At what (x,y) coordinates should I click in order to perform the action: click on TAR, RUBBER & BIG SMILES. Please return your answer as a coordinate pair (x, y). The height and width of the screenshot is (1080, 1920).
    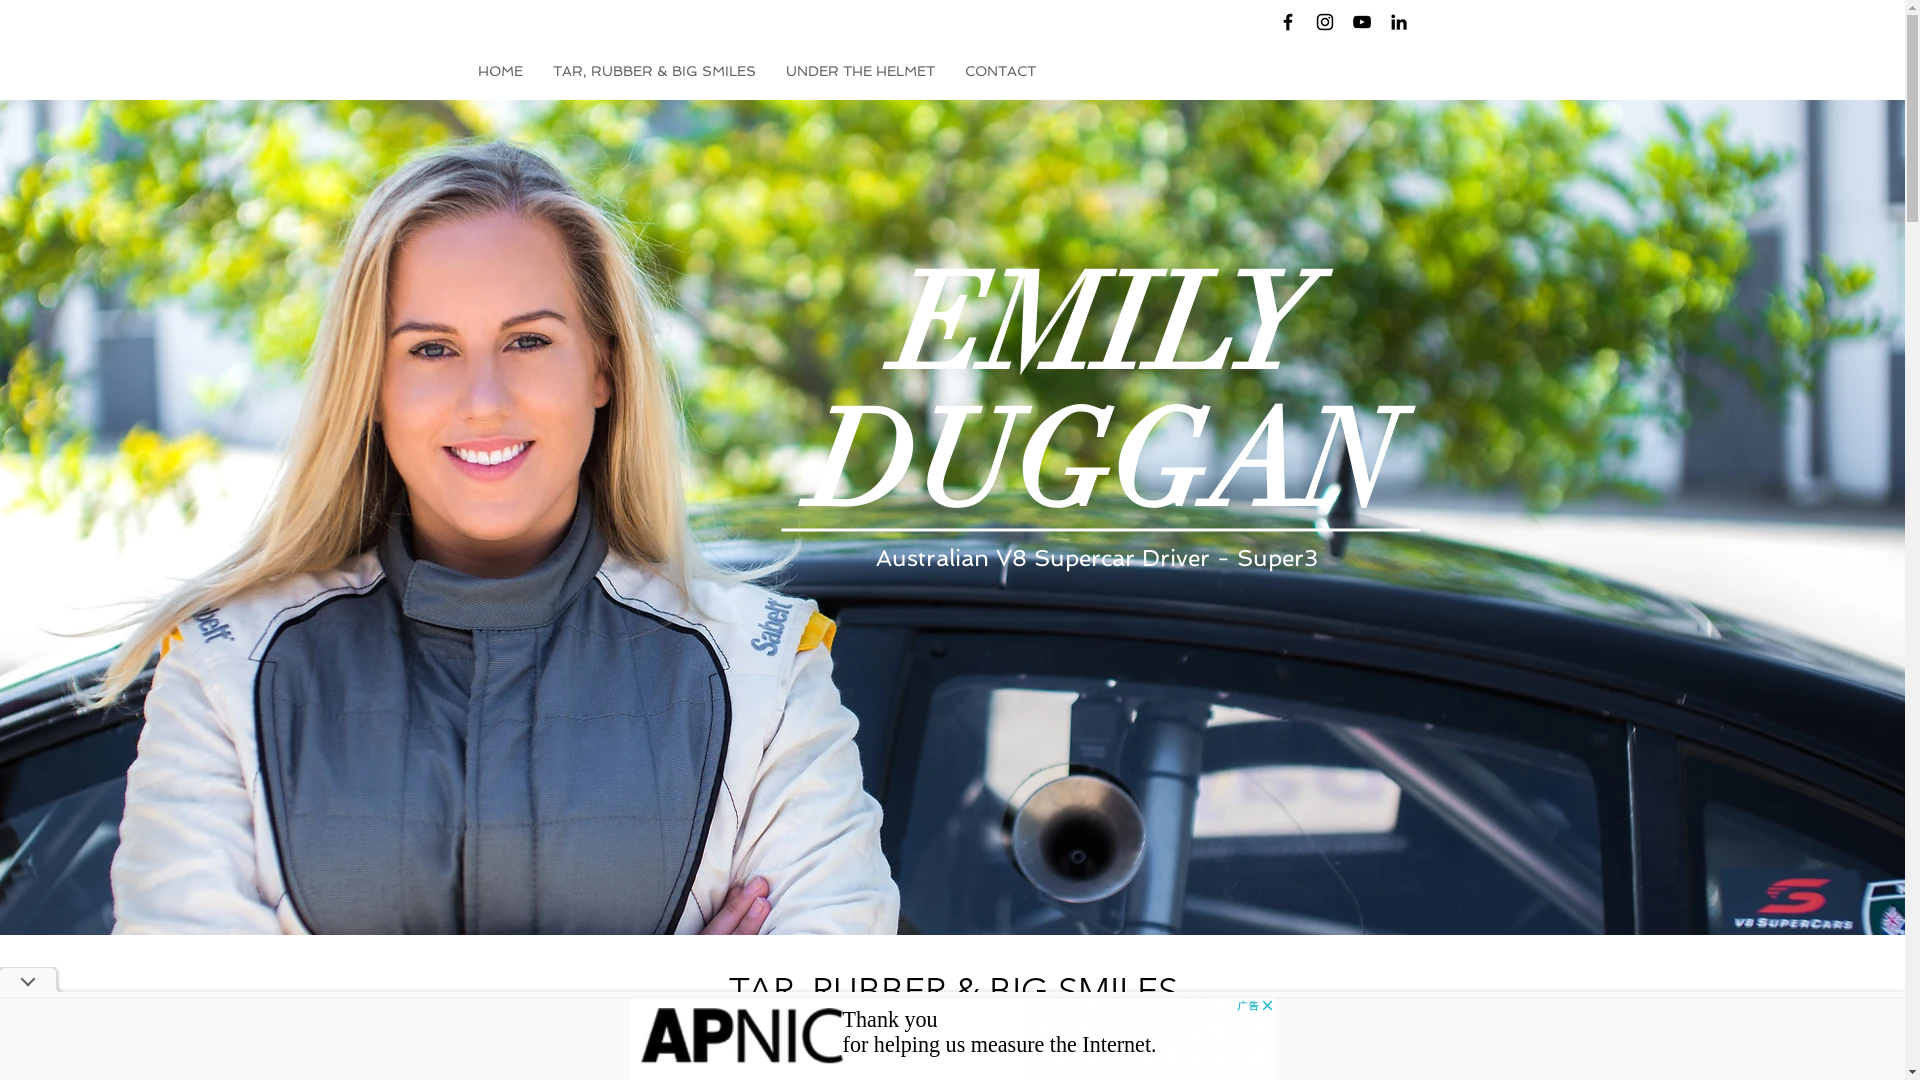
    Looking at the image, I should click on (654, 71).